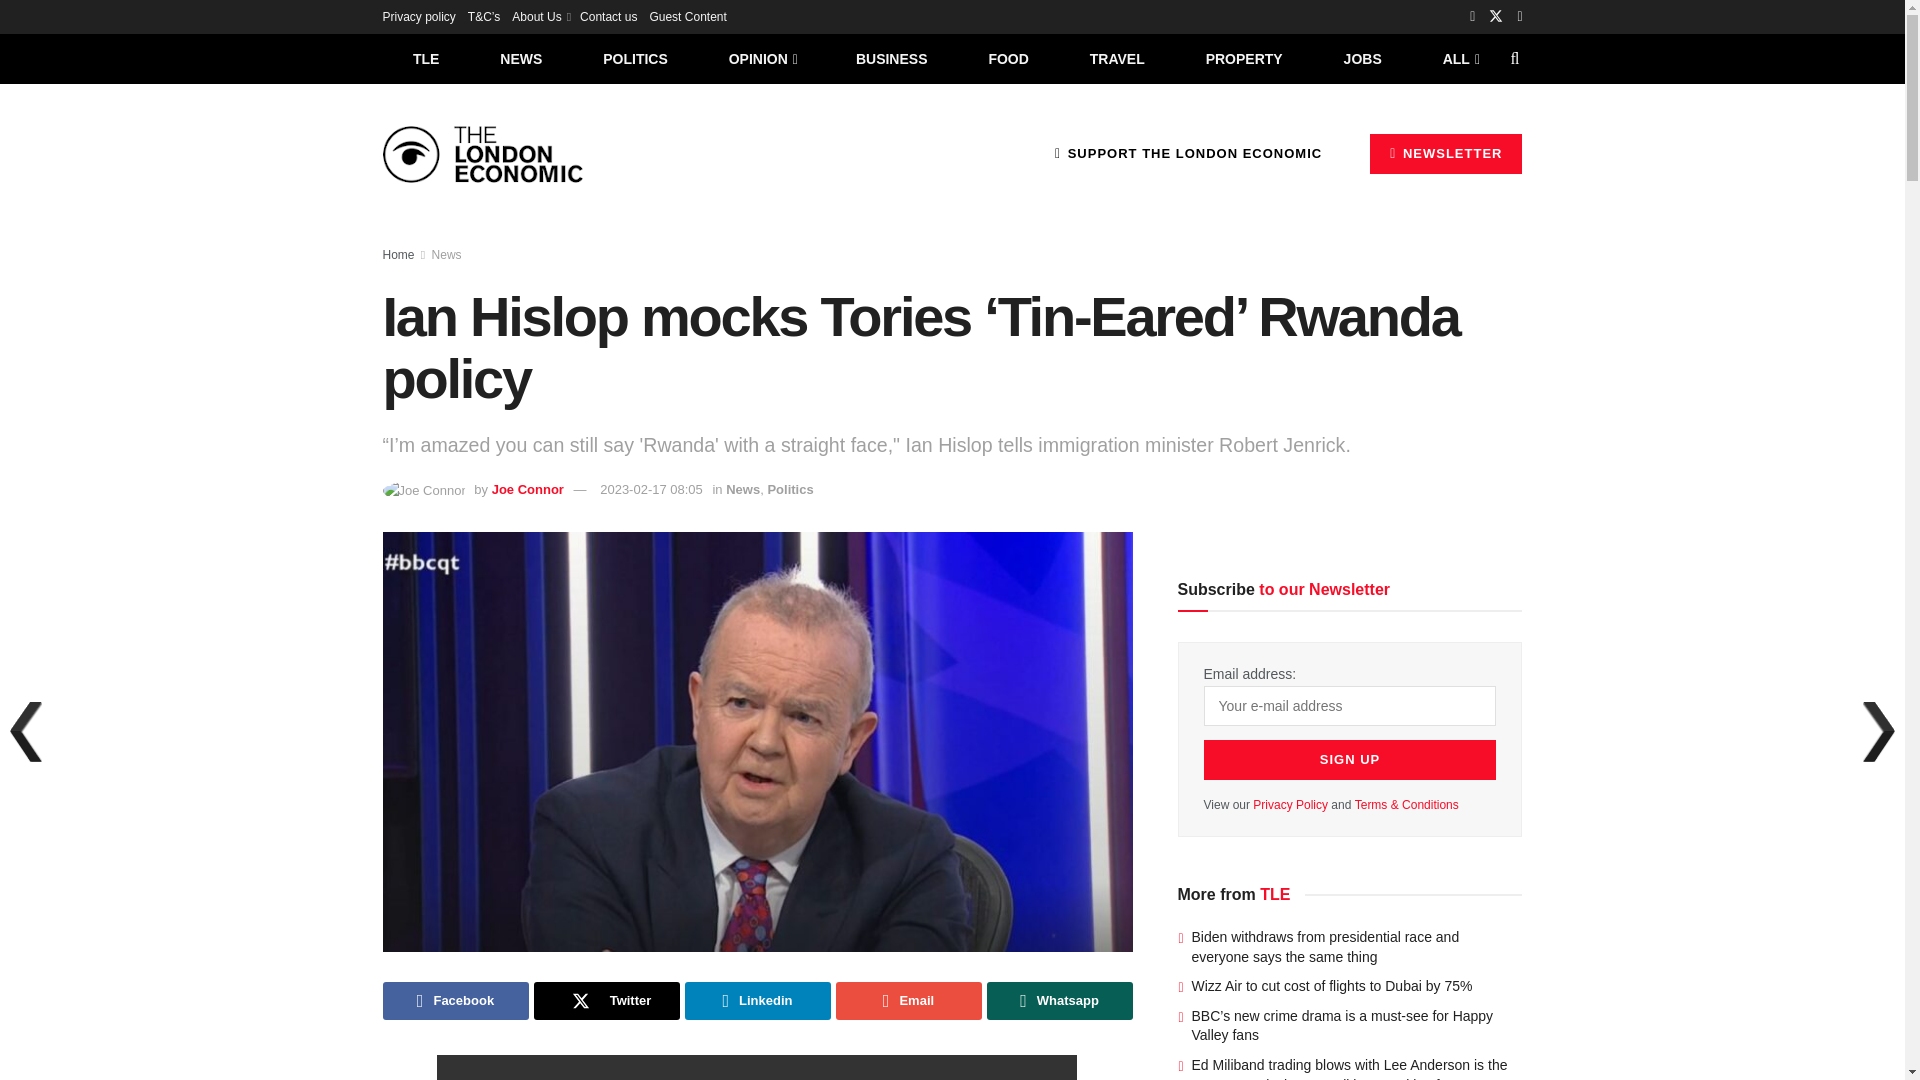  What do you see at coordinates (1244, 58) in the screenshot?
I see `PROPERTY` at bounding box center [1244, 58].